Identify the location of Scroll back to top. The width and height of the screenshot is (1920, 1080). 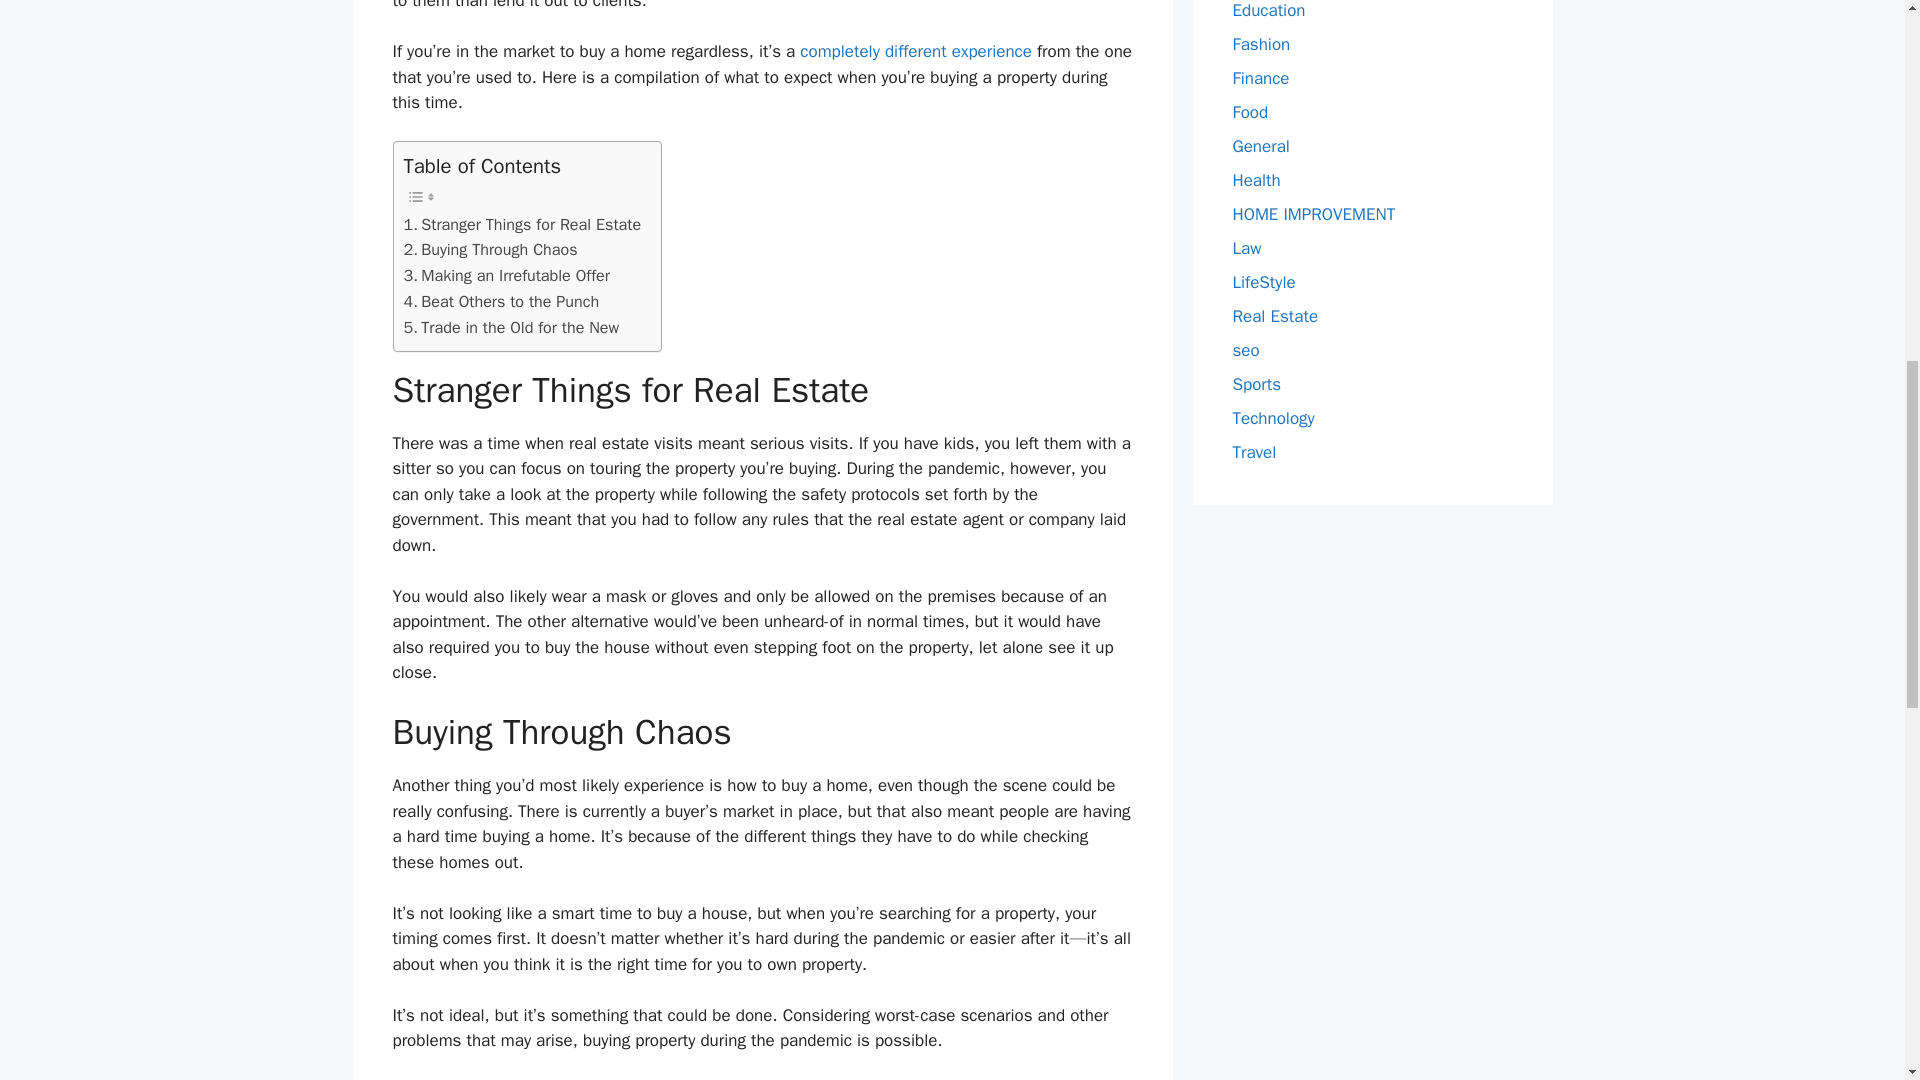
(1855, 949).